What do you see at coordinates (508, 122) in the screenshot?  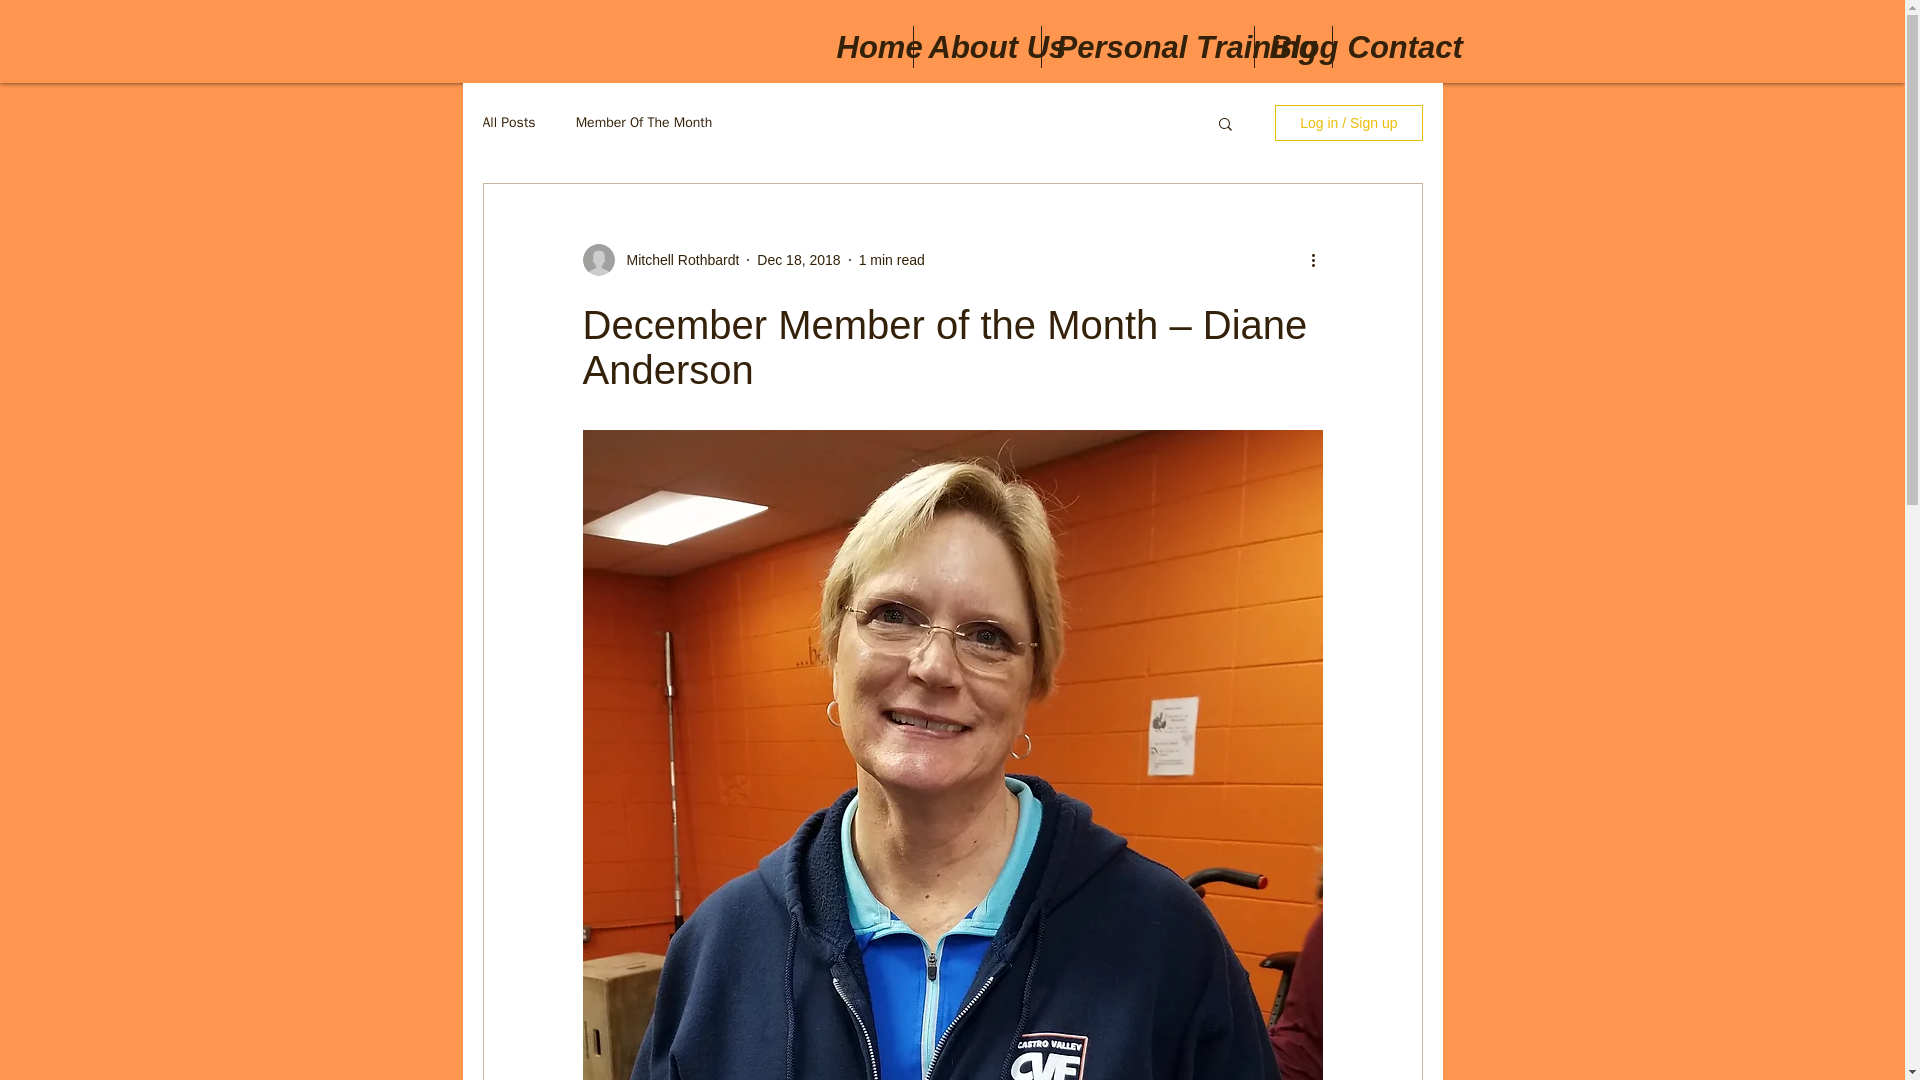 I see `All Posts` at bounding box center [508, 122].